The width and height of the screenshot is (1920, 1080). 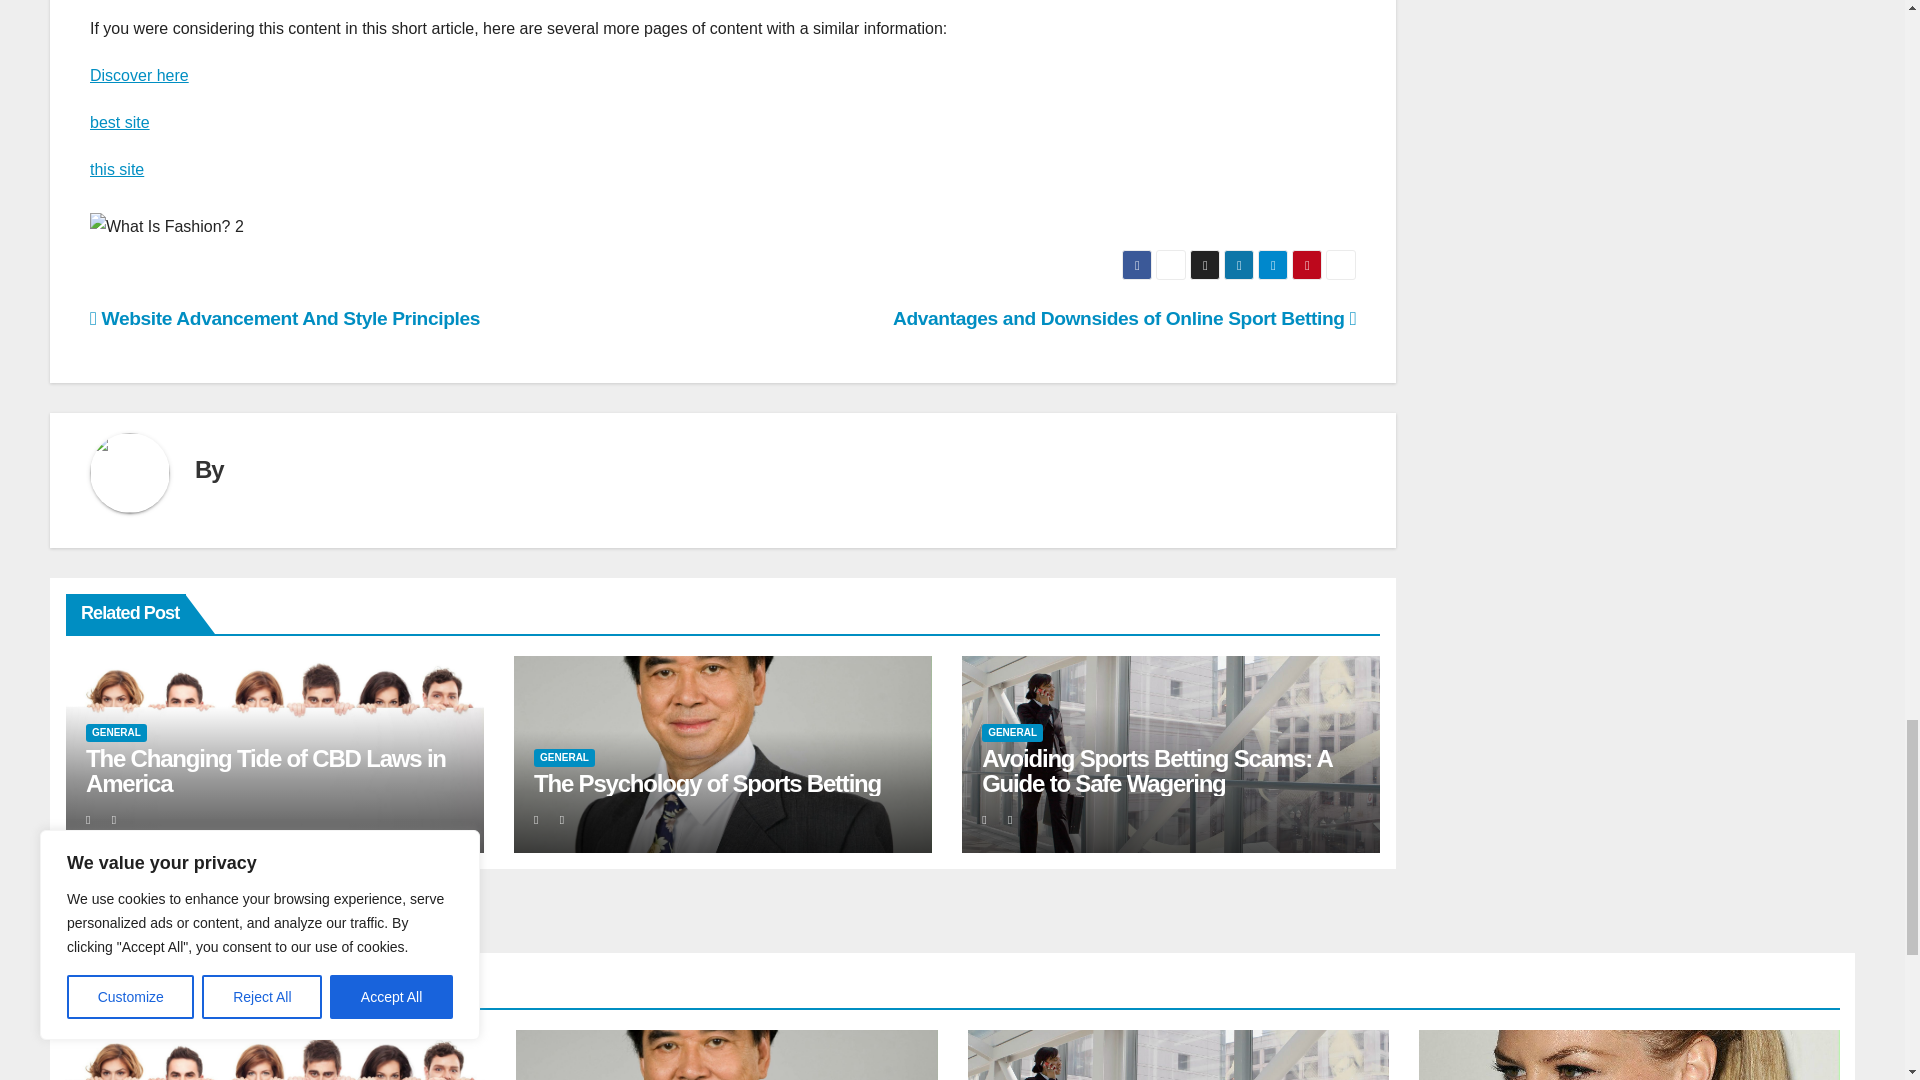 What do you see at coordinates (707, 784) in the screenshot?
I see `Permalink to: The Psychology of Sports Betting` at bounding box center [707, 784].